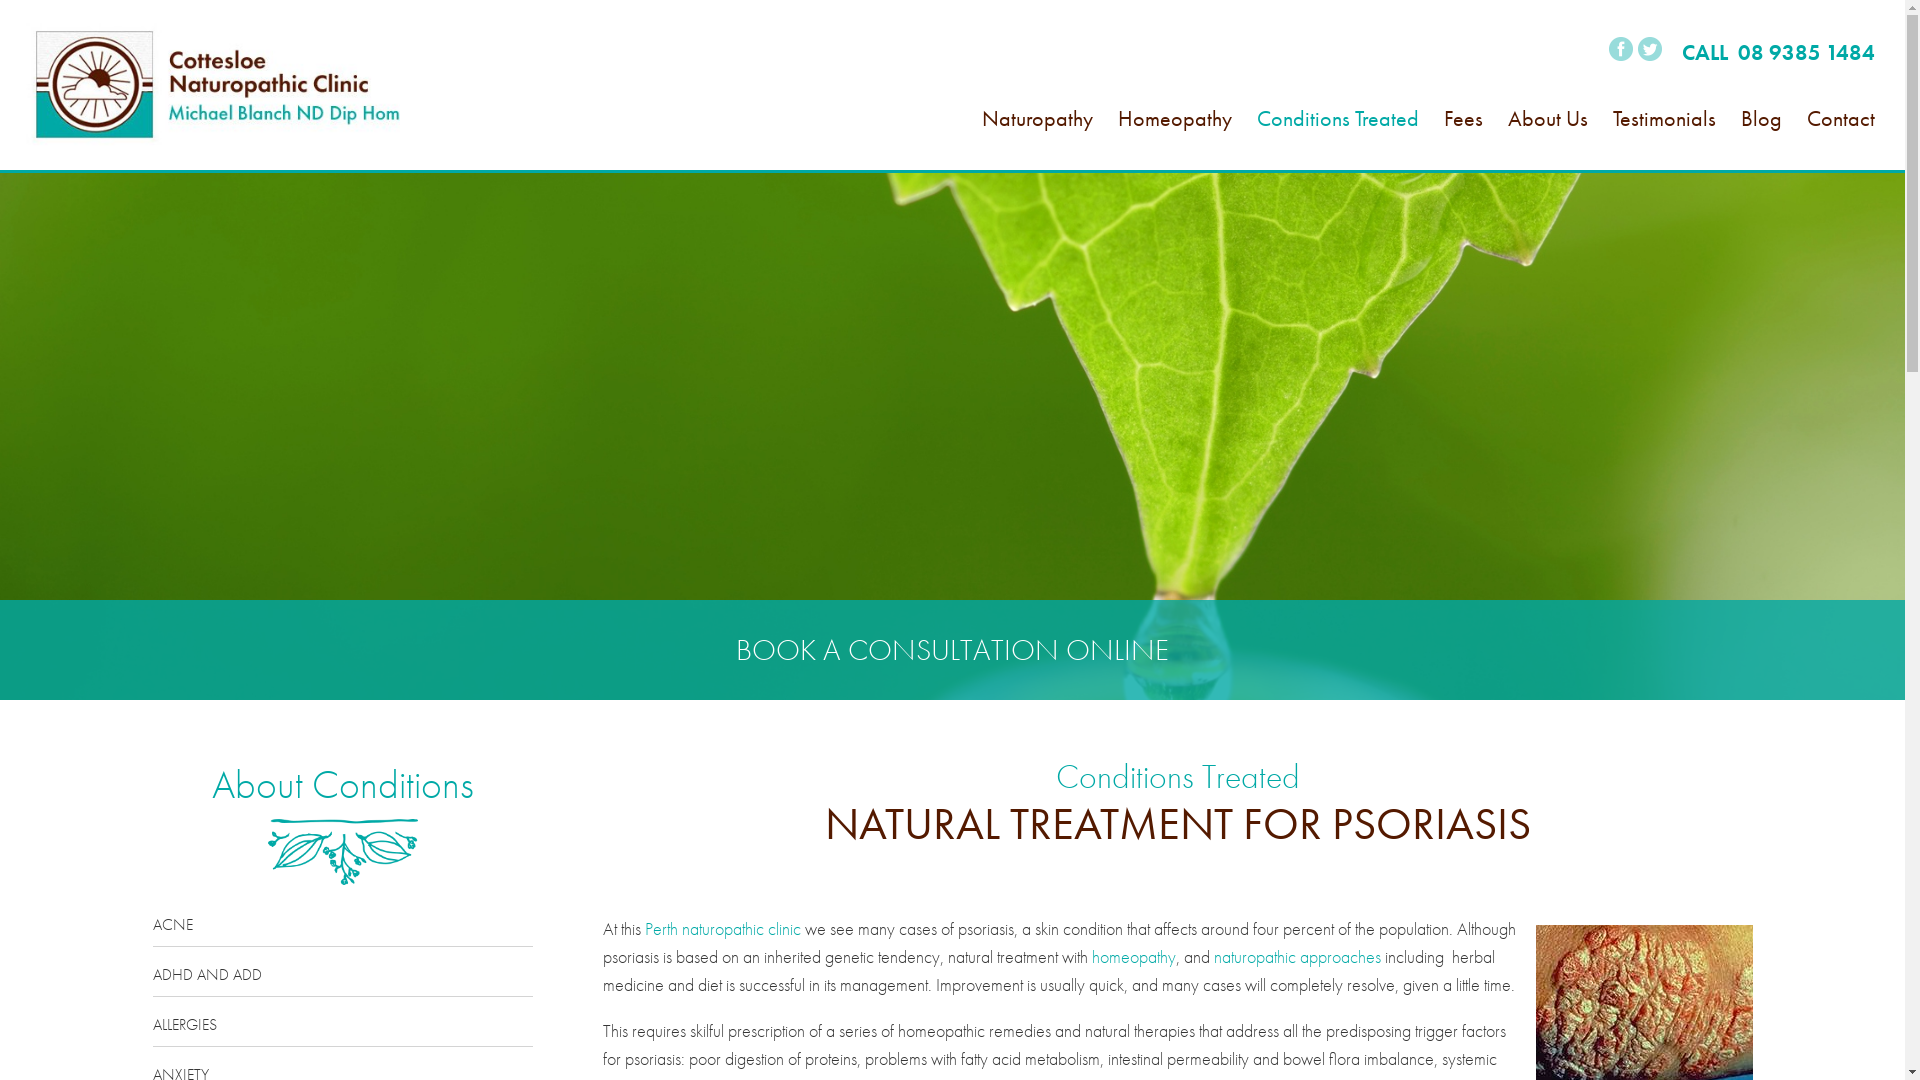 Image resolution: width=1920 pixels, height=1080 pixels. What do you see at coordinates (1664, 141) in the screenshot?
I see `Testimonials` at bounding box center [1664, 141].